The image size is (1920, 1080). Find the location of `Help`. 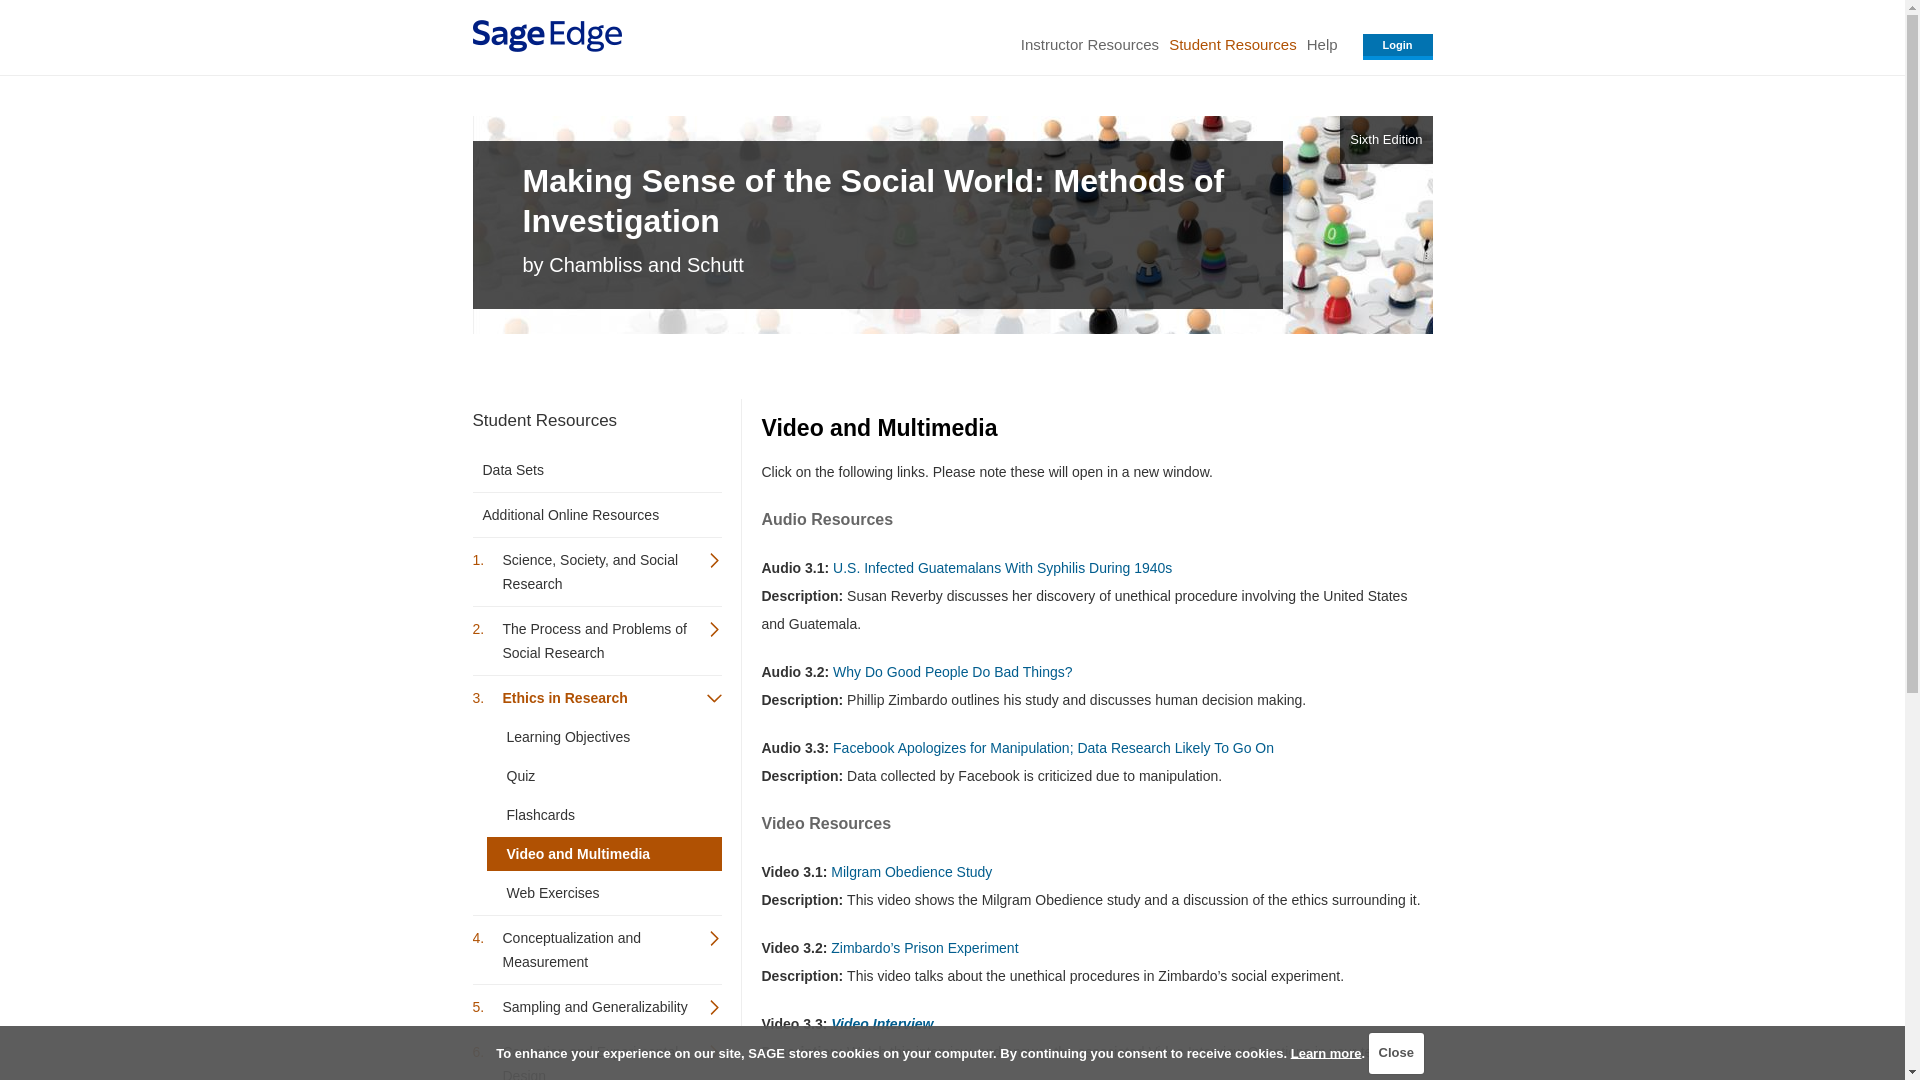

Help is located at coordinates (1322, 44).